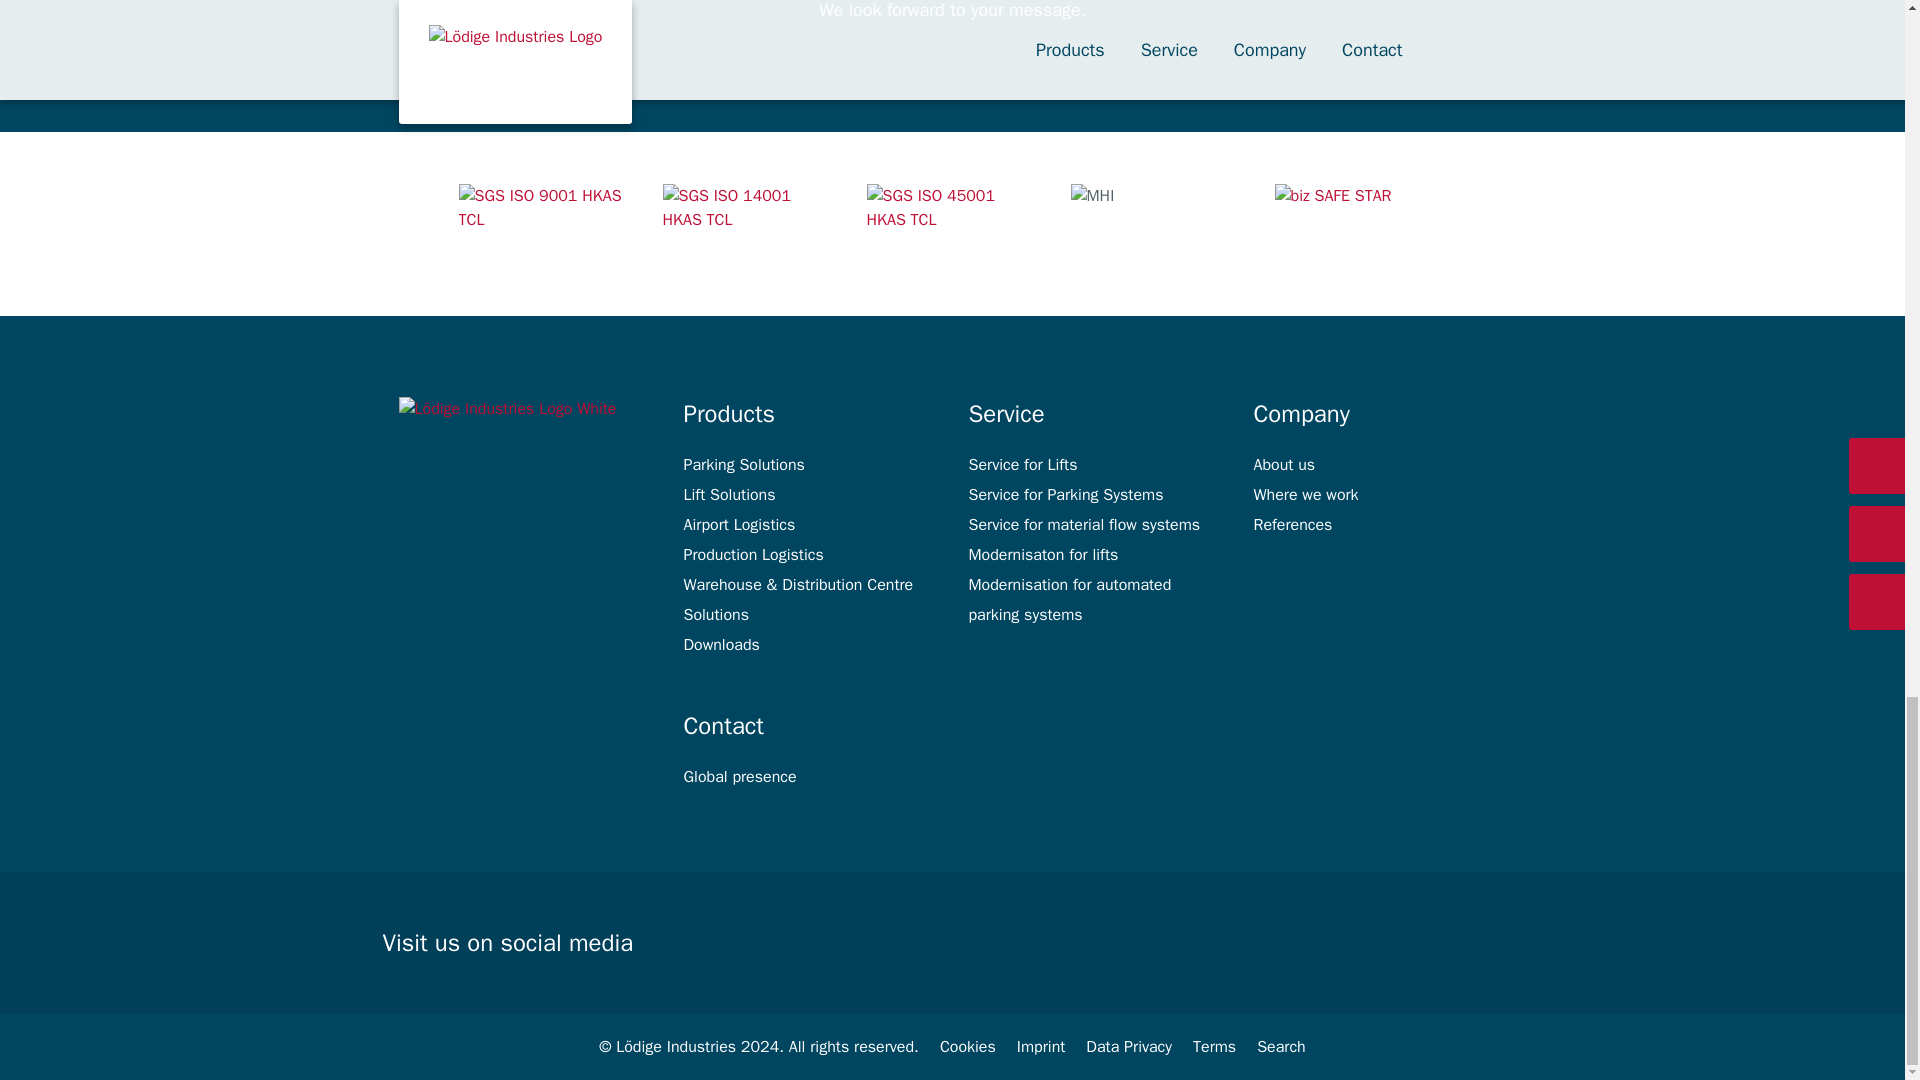 The height and width of the screenshot is (1080, 1920). What do you see at coordinates (748, 223) in the screenshot?
I see `SGS ISO 14001 HKAS TCL` at bounding box center [748, 223].